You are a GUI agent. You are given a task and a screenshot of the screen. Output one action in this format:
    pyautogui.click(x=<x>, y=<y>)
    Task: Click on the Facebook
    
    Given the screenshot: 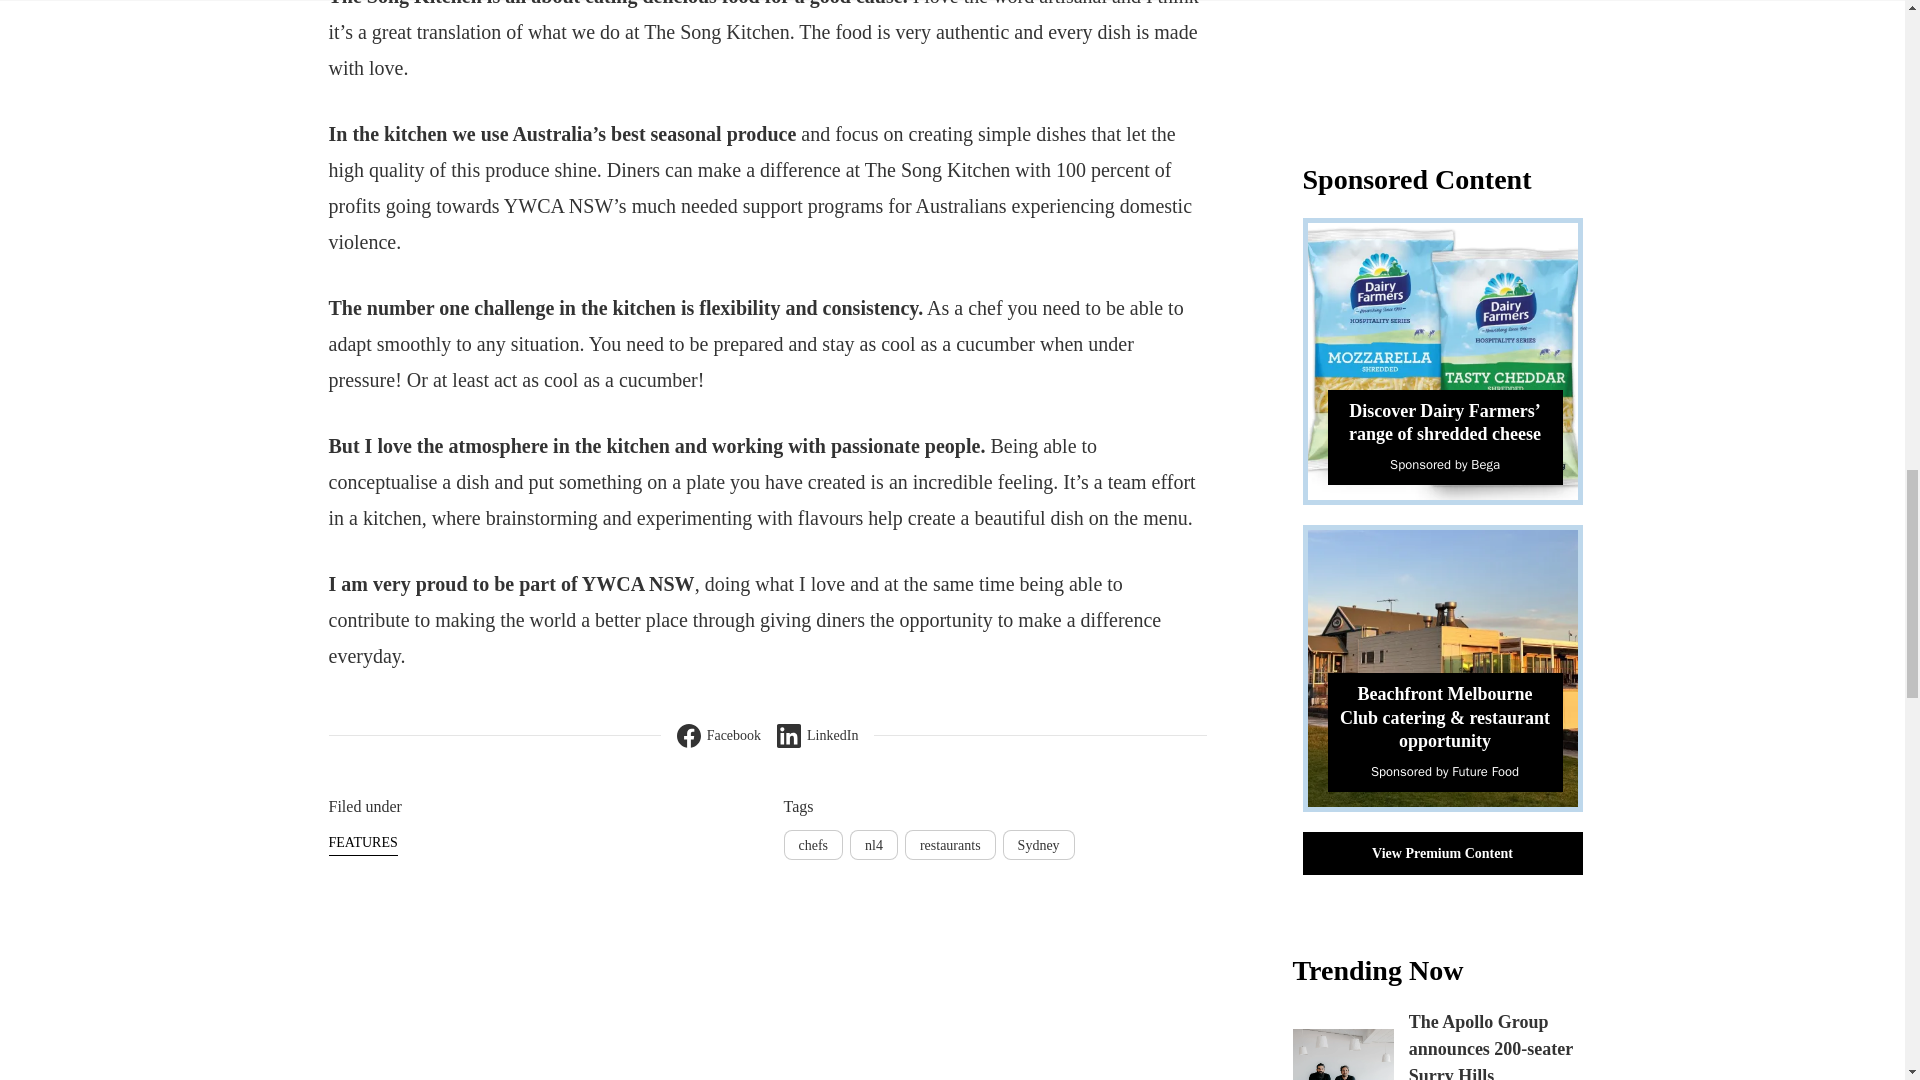 What is the action you would take?
    pyautogui.click(x=718, y=736)
    